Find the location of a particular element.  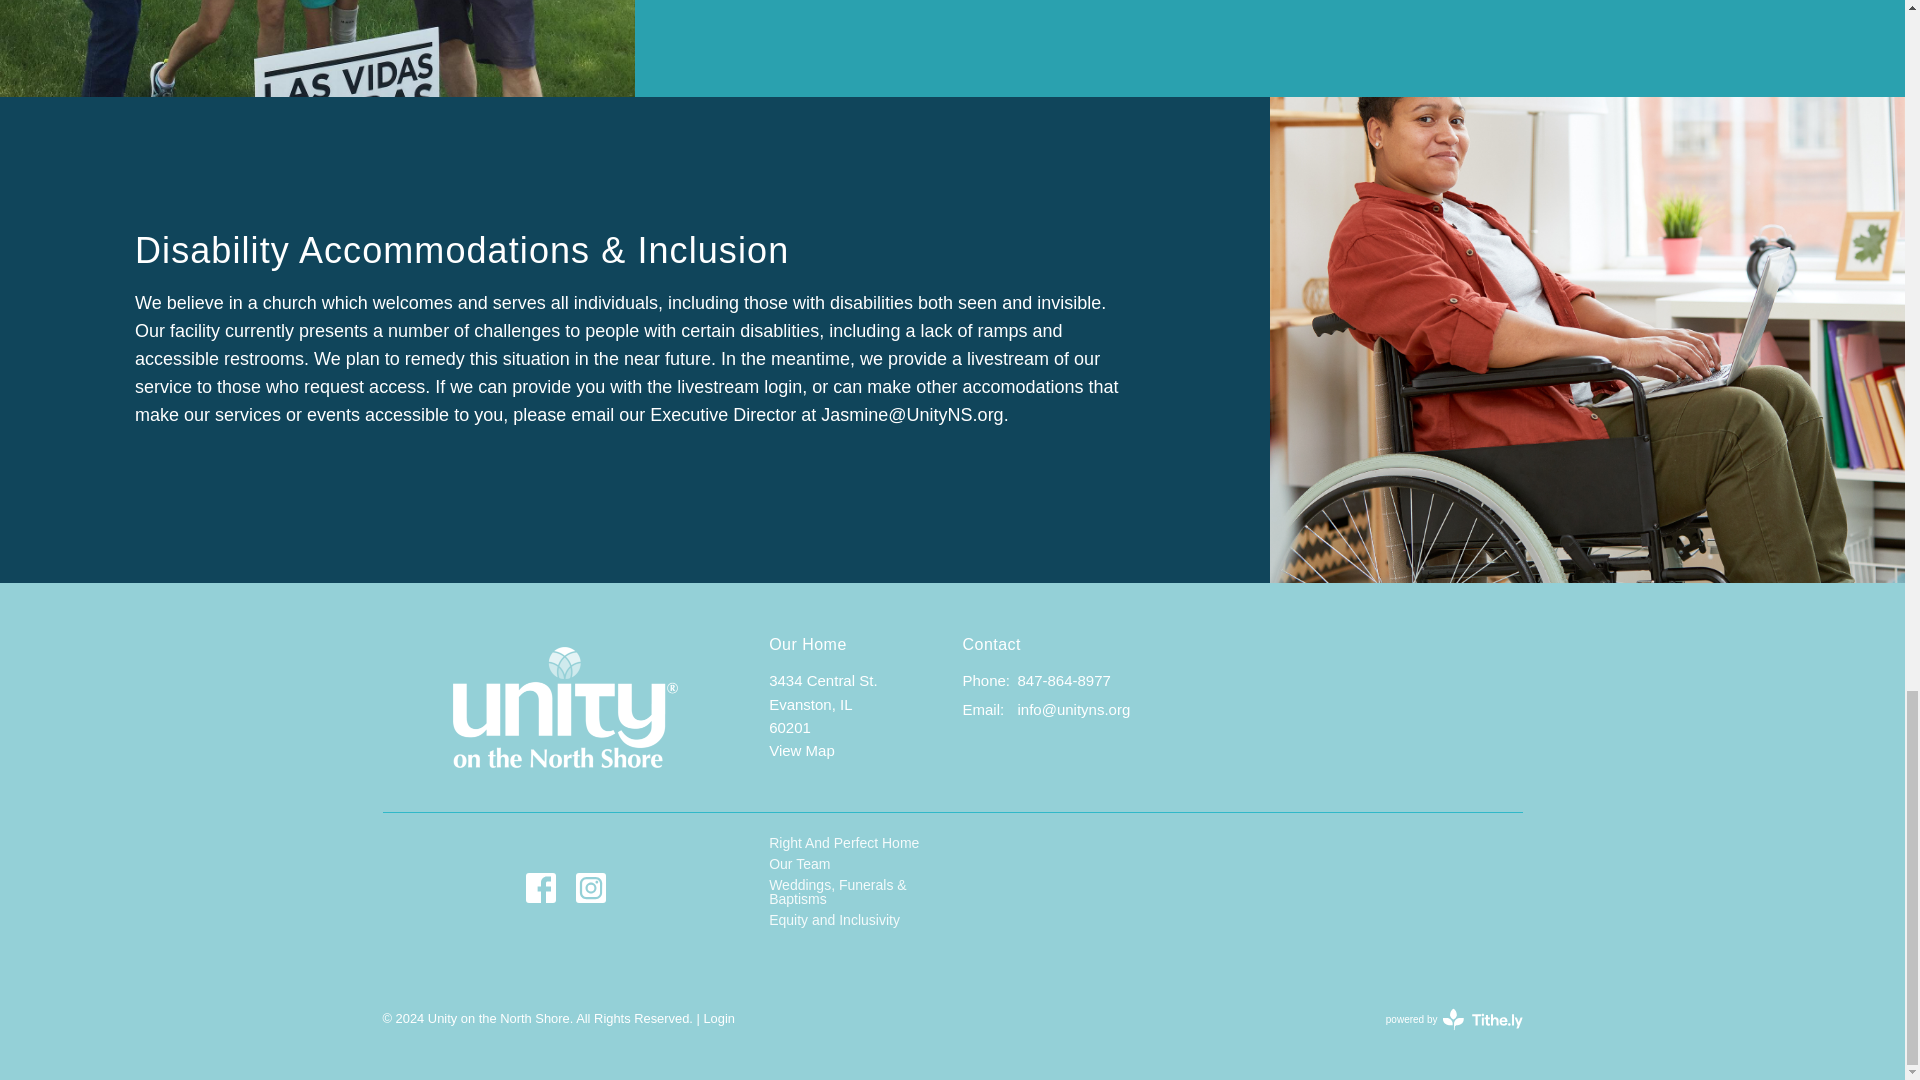

translation missing: en.ui.email is located at coordinates (980, 709).